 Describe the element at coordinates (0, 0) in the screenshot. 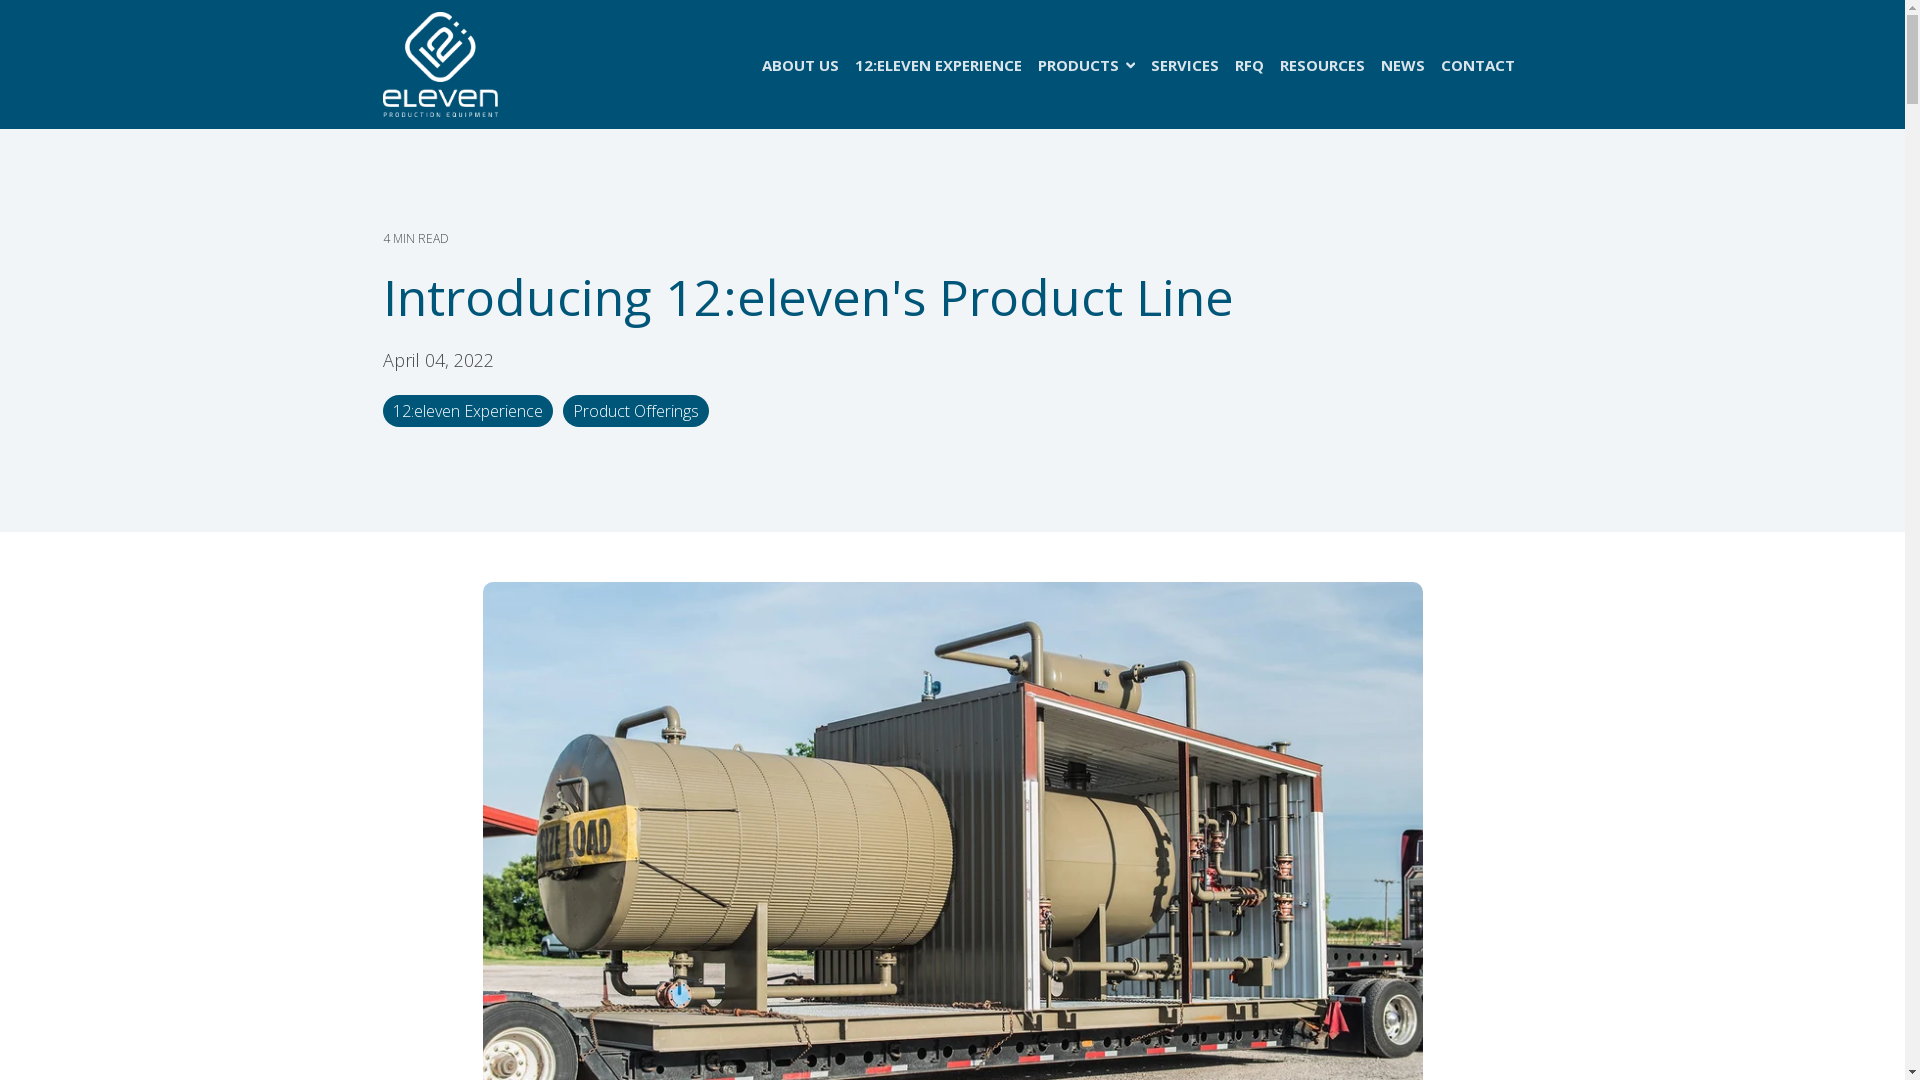

I see `Skip to the main content.` at that location.